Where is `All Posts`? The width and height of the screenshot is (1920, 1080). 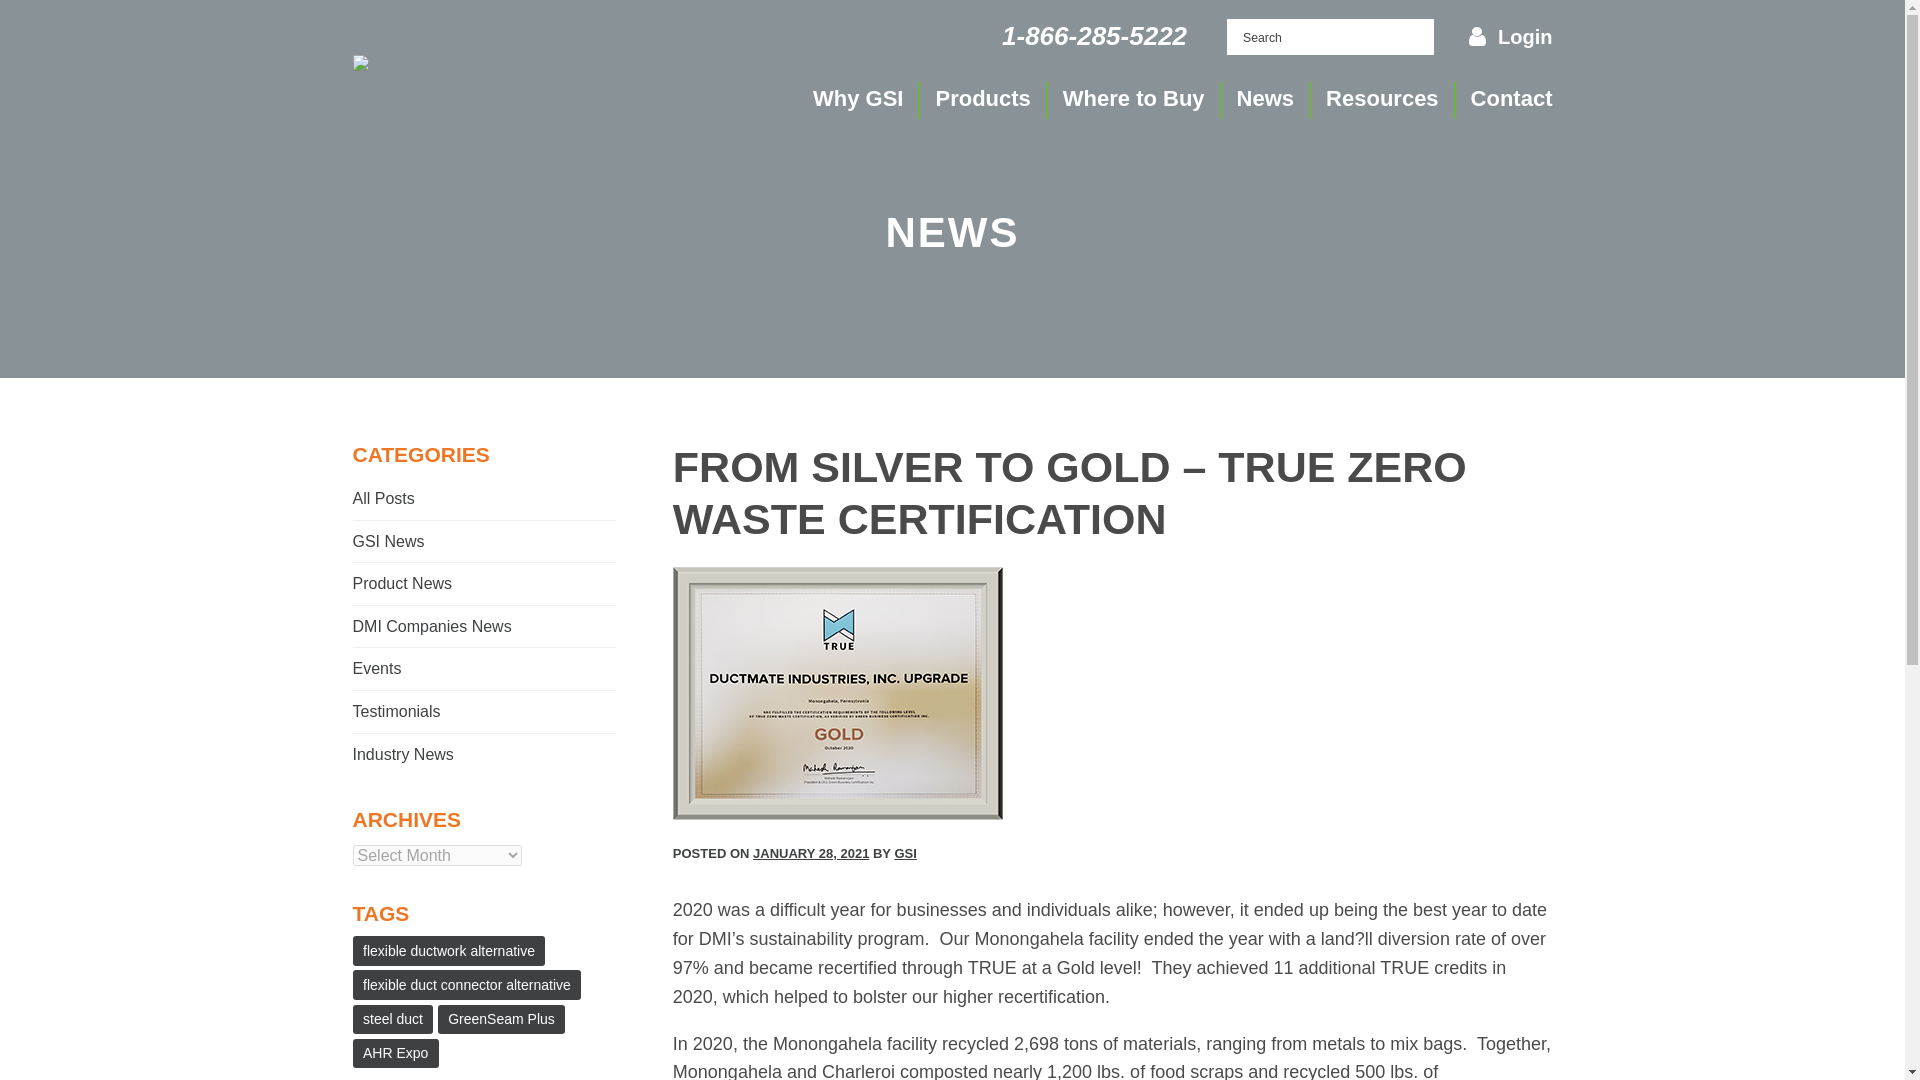
All Posts is located at coordinates (484, 498).